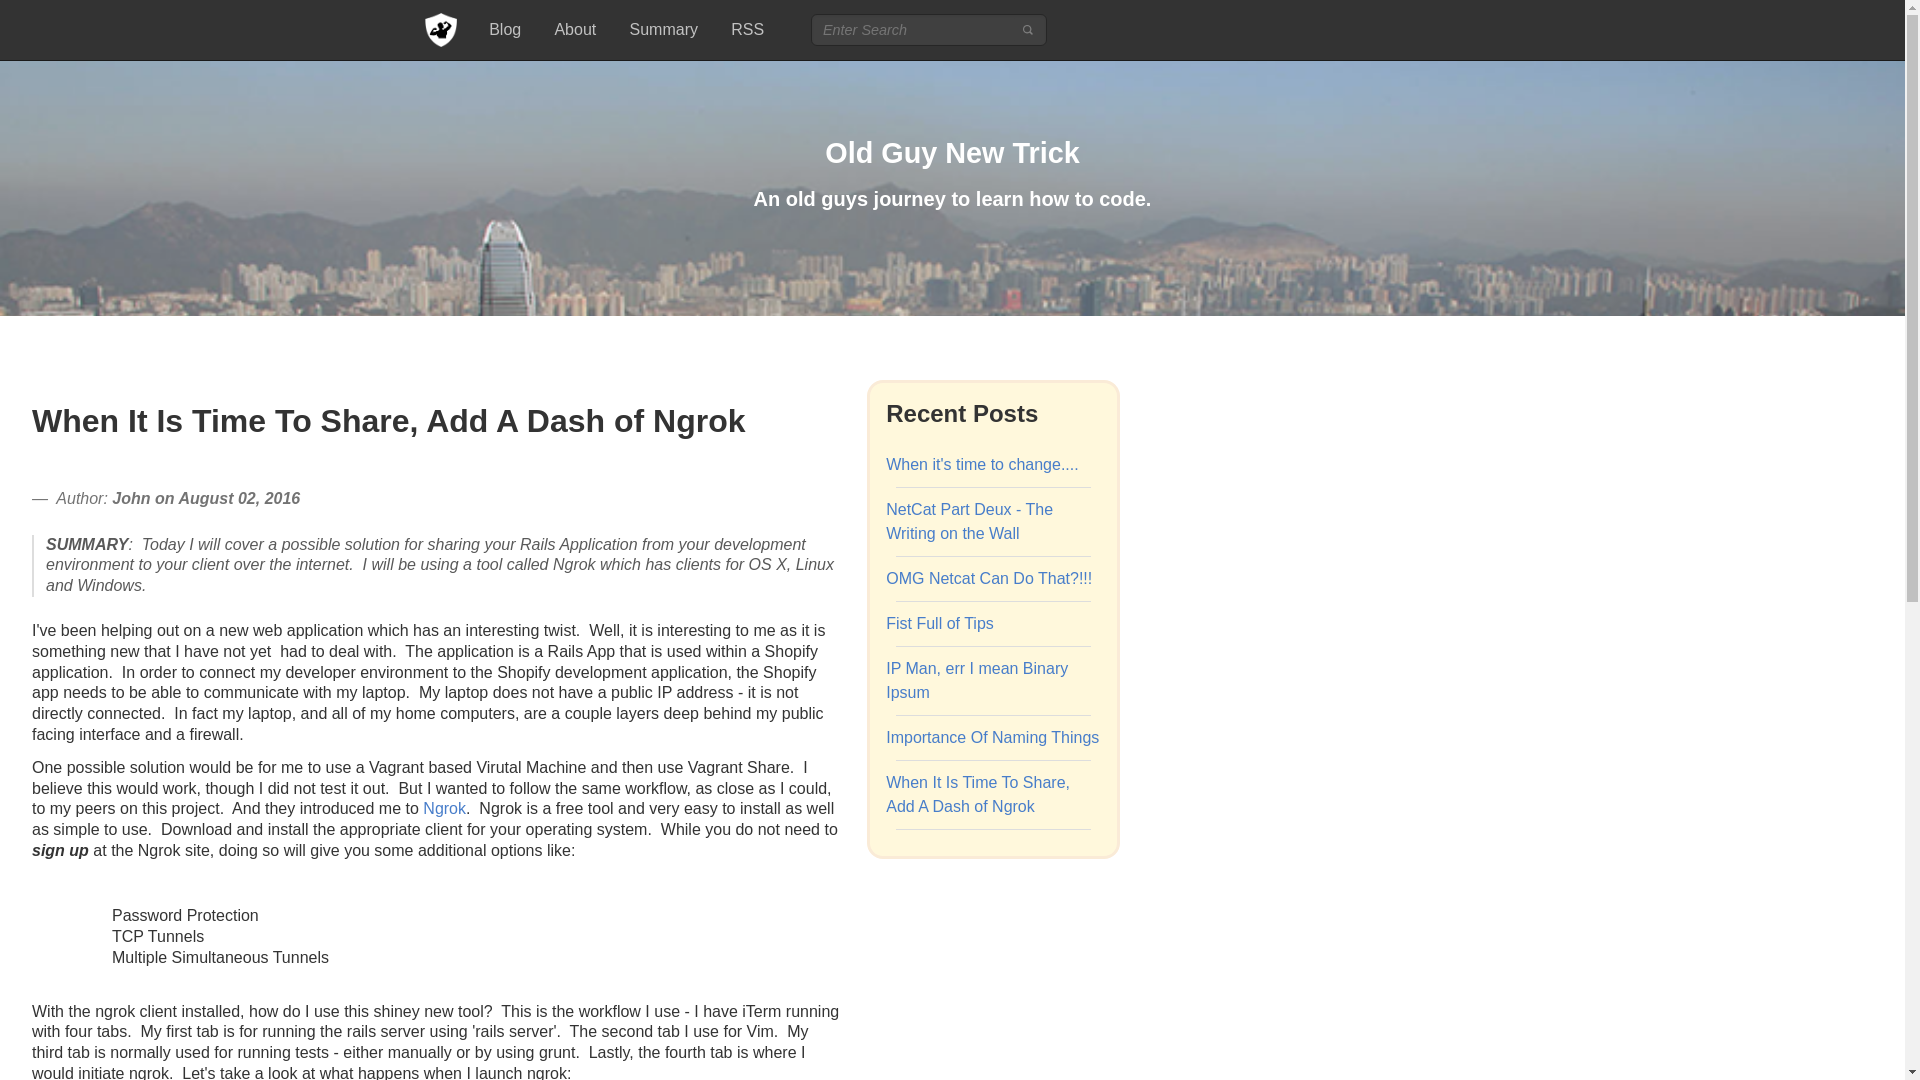 This screenshot has height=1080, width=1920. What do you see at coordinates (672, 30) in the screenshot?
I see `Summary` at bounding box center [672, 30].